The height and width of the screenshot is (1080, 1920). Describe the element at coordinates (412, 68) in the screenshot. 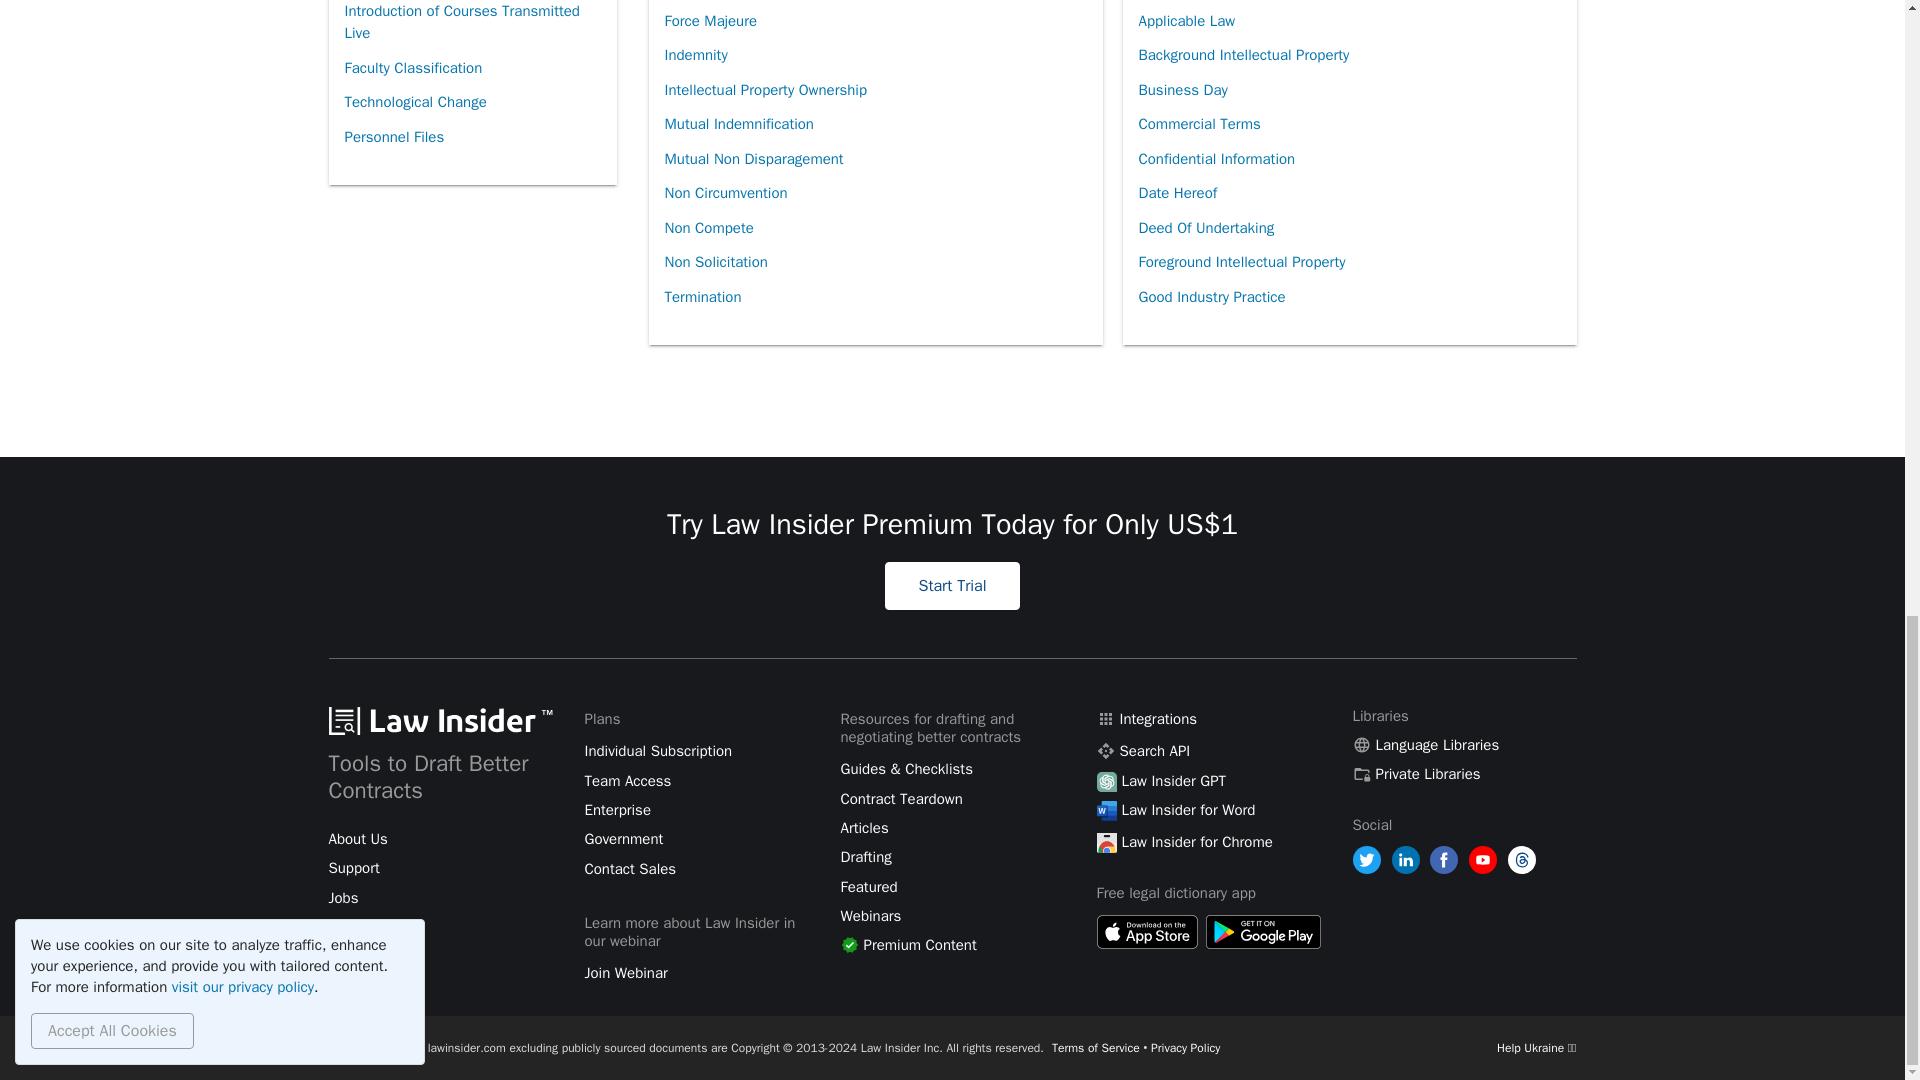

I see `Faculty Classification` at that location.